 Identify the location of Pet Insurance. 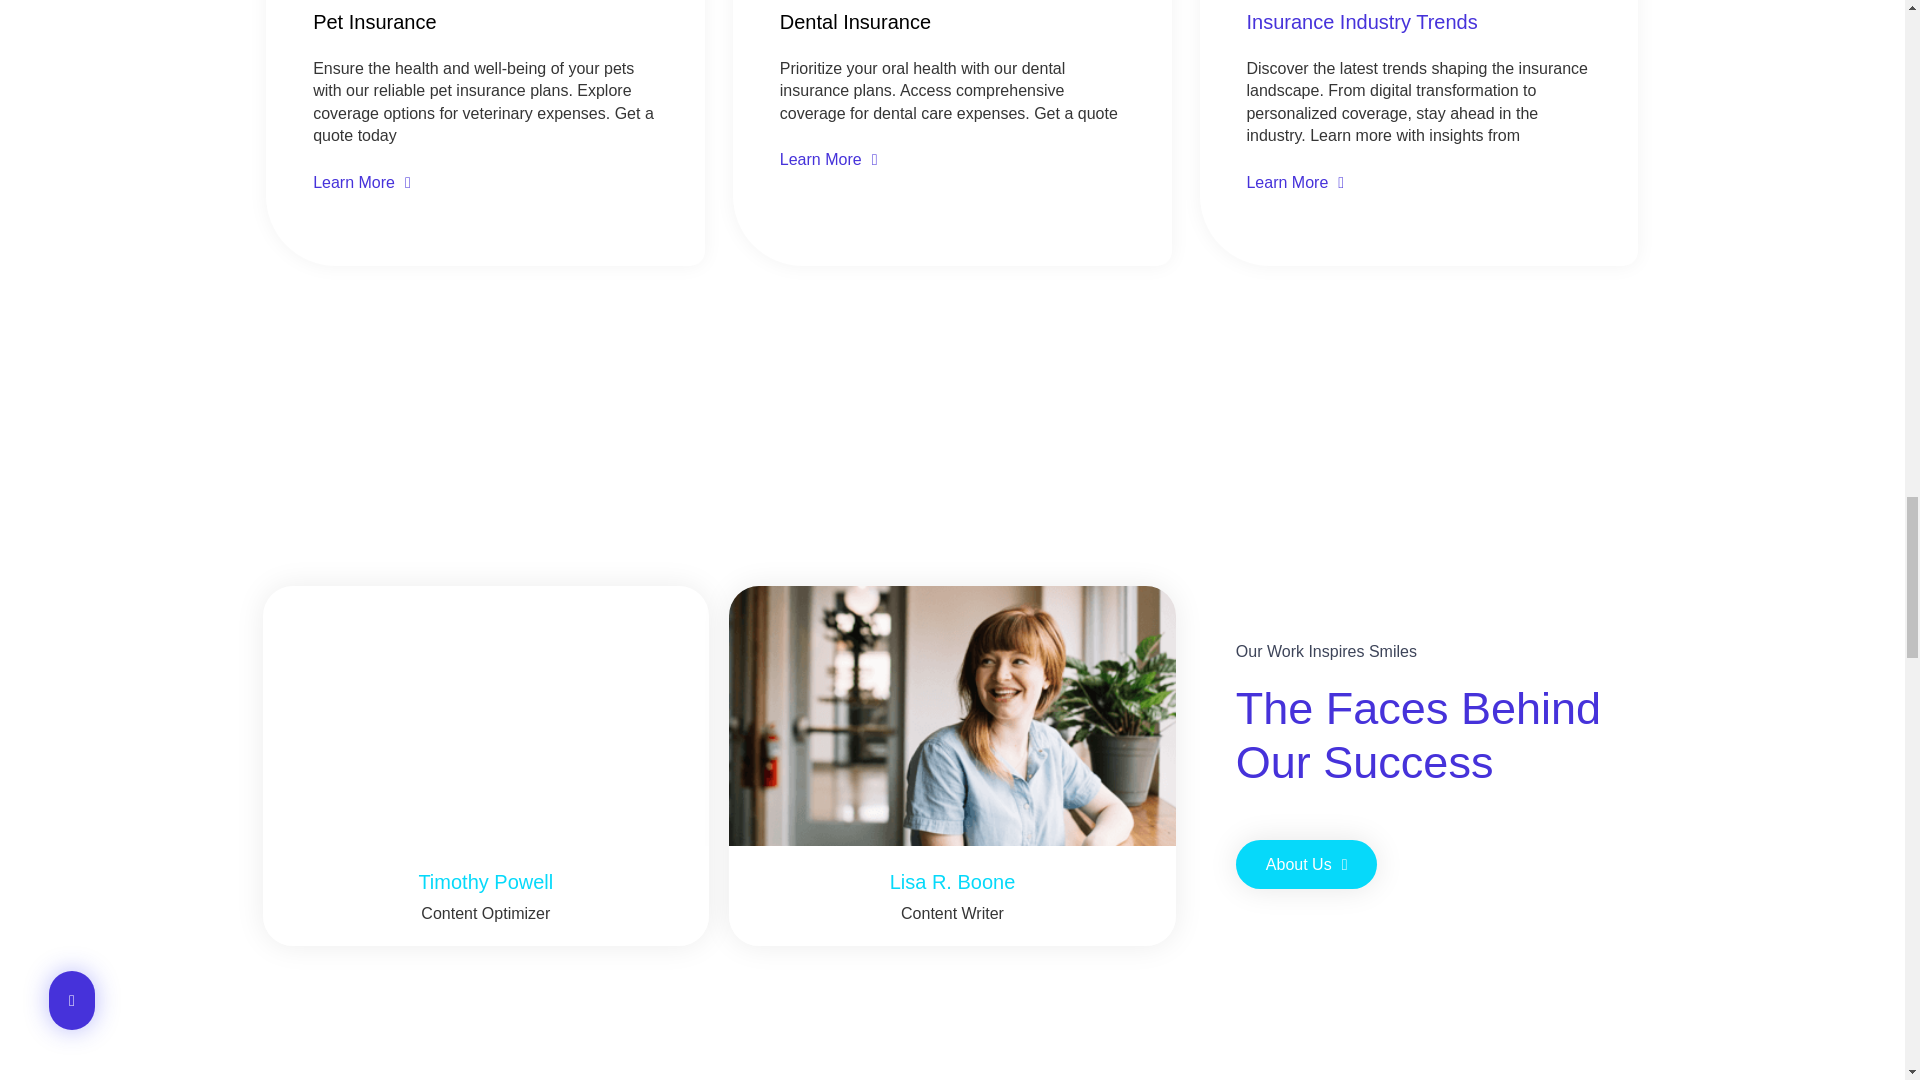
(374, 22).